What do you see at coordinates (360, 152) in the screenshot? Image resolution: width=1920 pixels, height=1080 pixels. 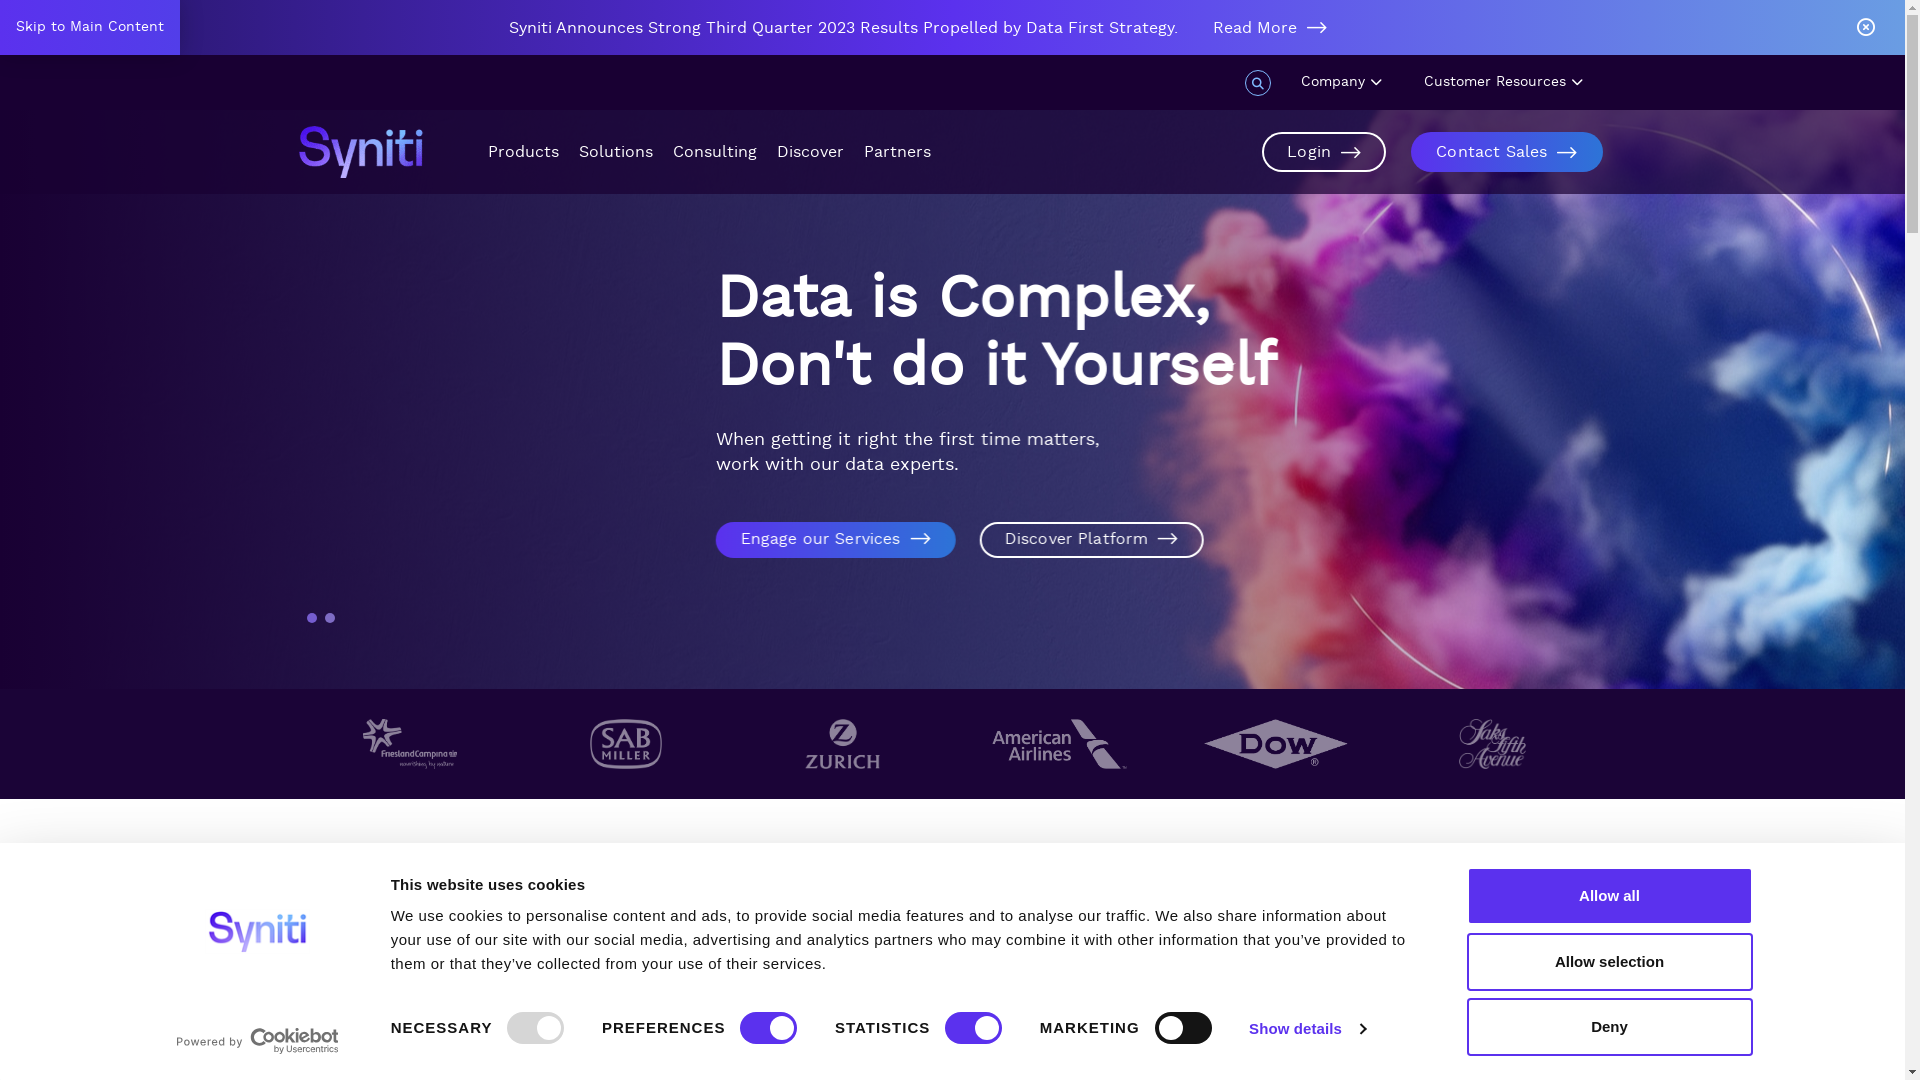 I see `Syniti` at bounding box center [360, 152].